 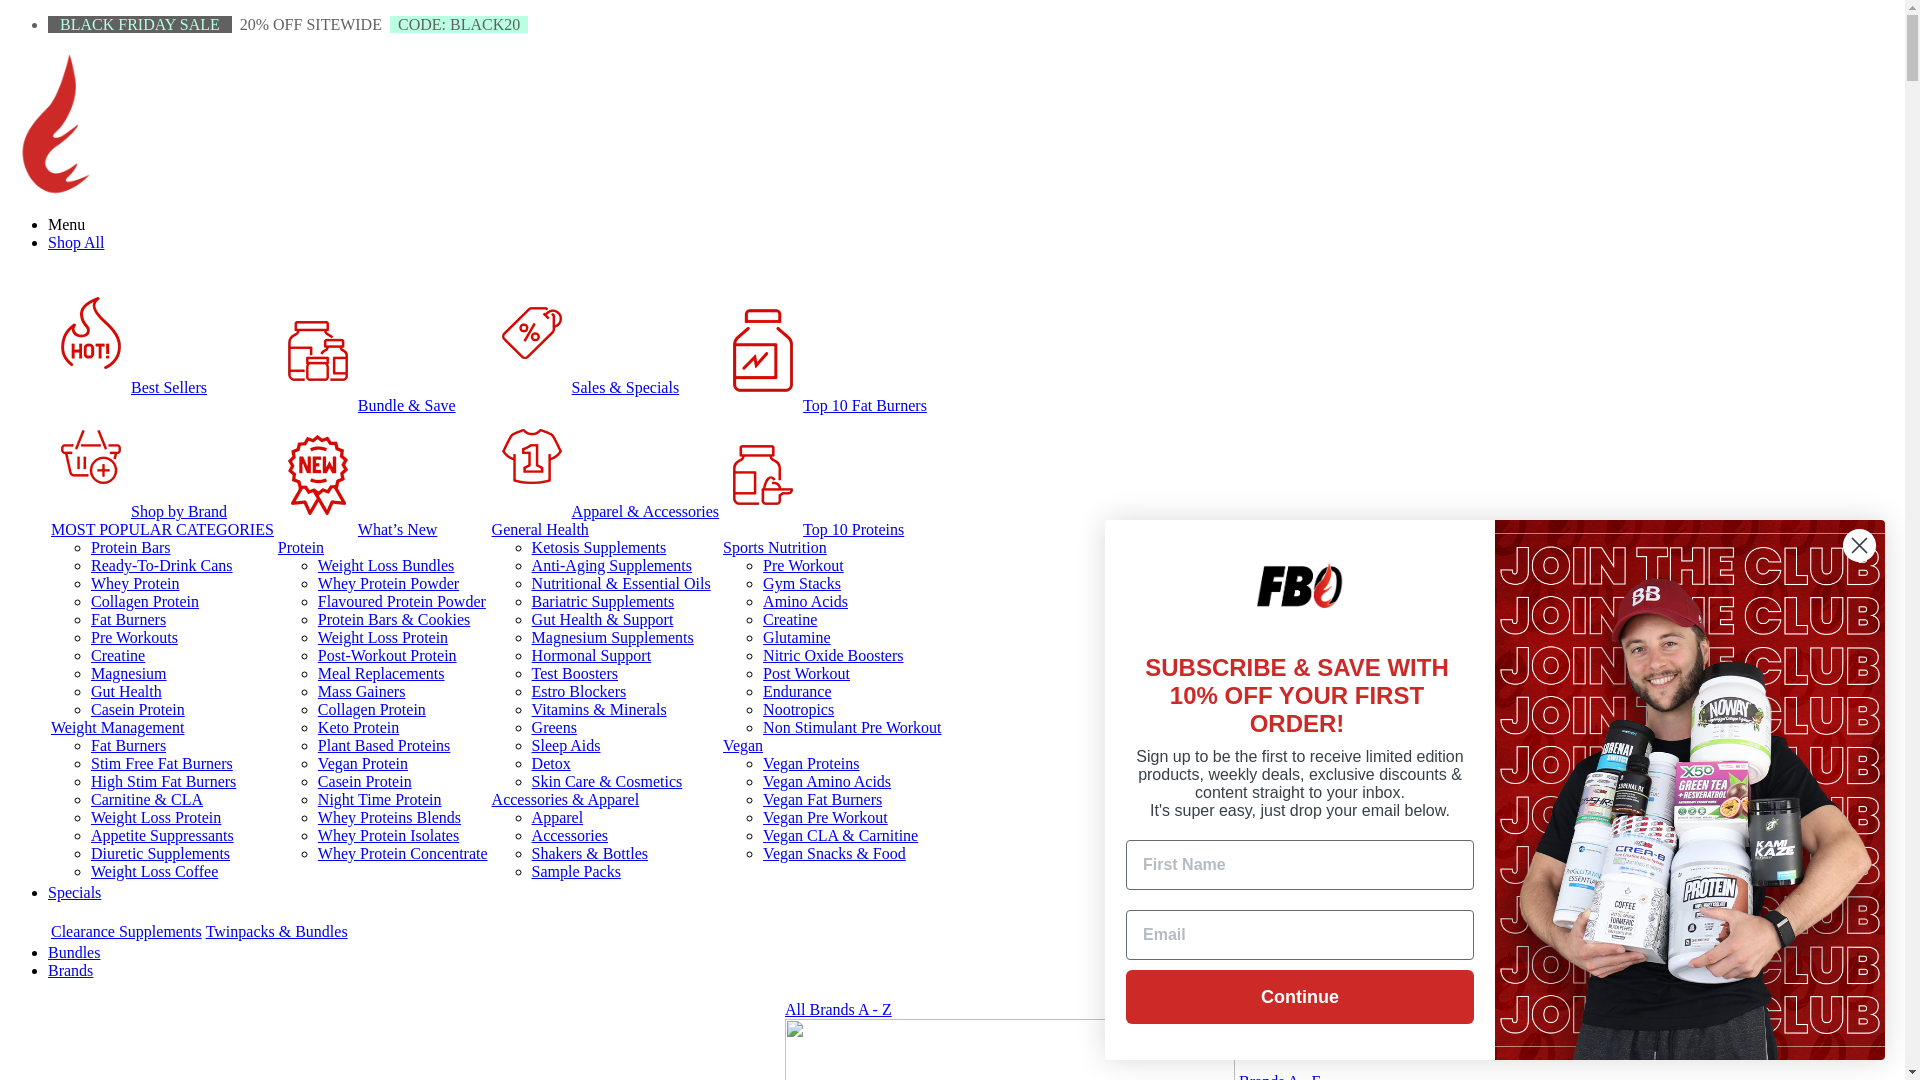 I want to click on Gym Stacks, so click(x=802, y=584).